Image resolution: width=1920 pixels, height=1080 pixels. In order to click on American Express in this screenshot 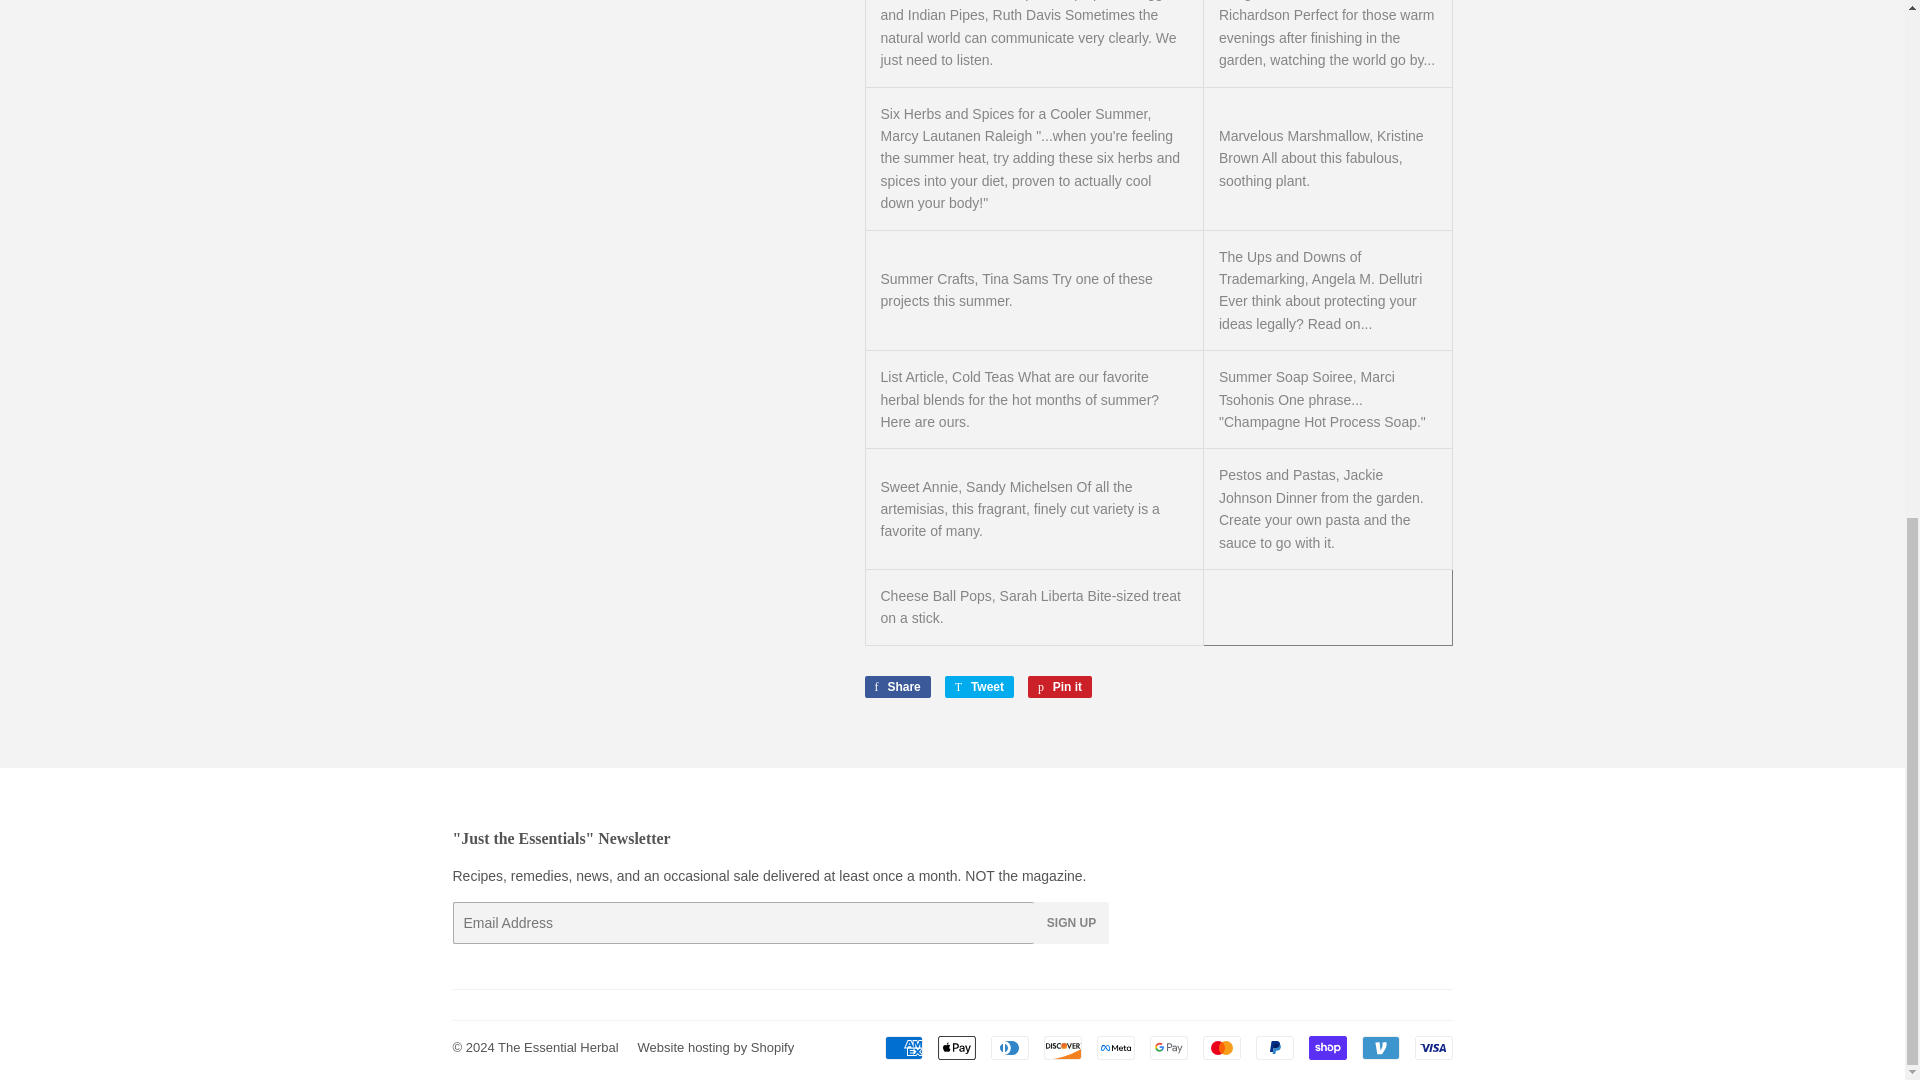, I will do `click(902, 1047)`.